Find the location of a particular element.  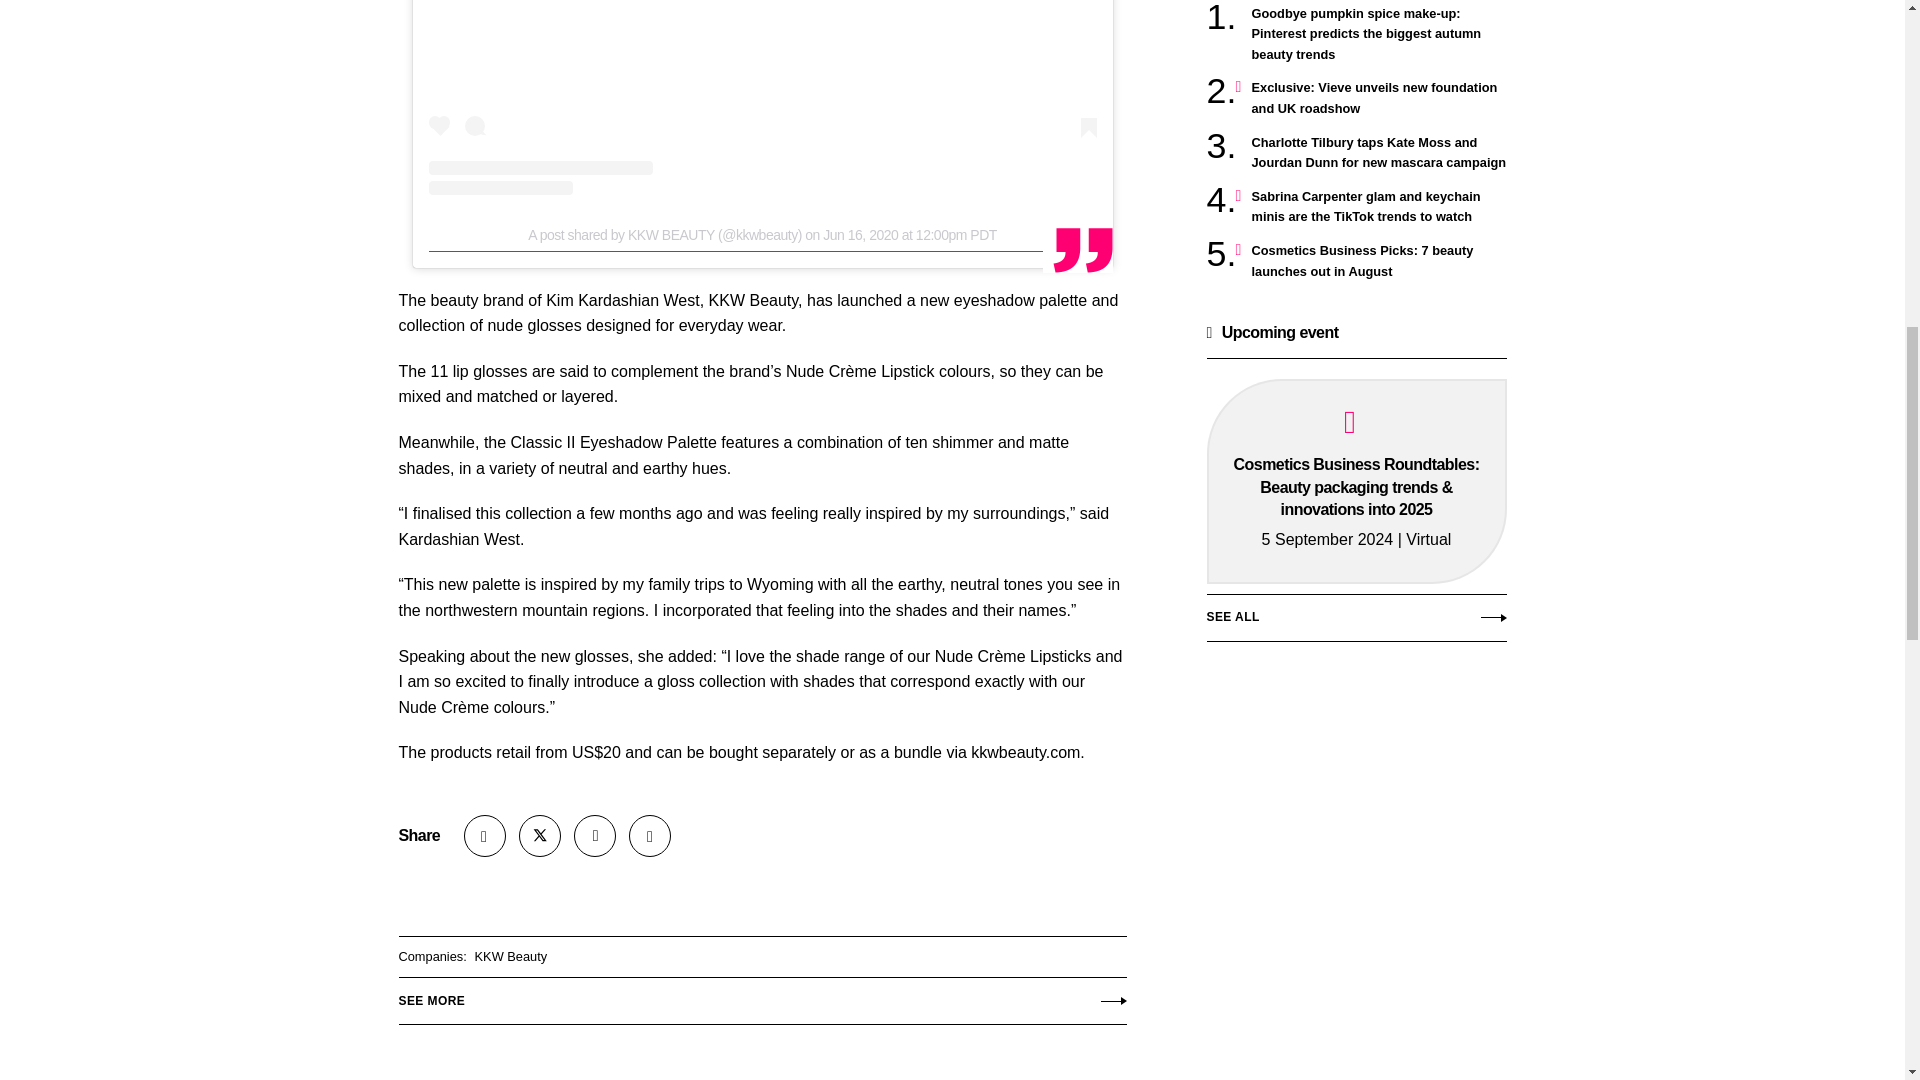

Share is located at coordinates (485, 836).